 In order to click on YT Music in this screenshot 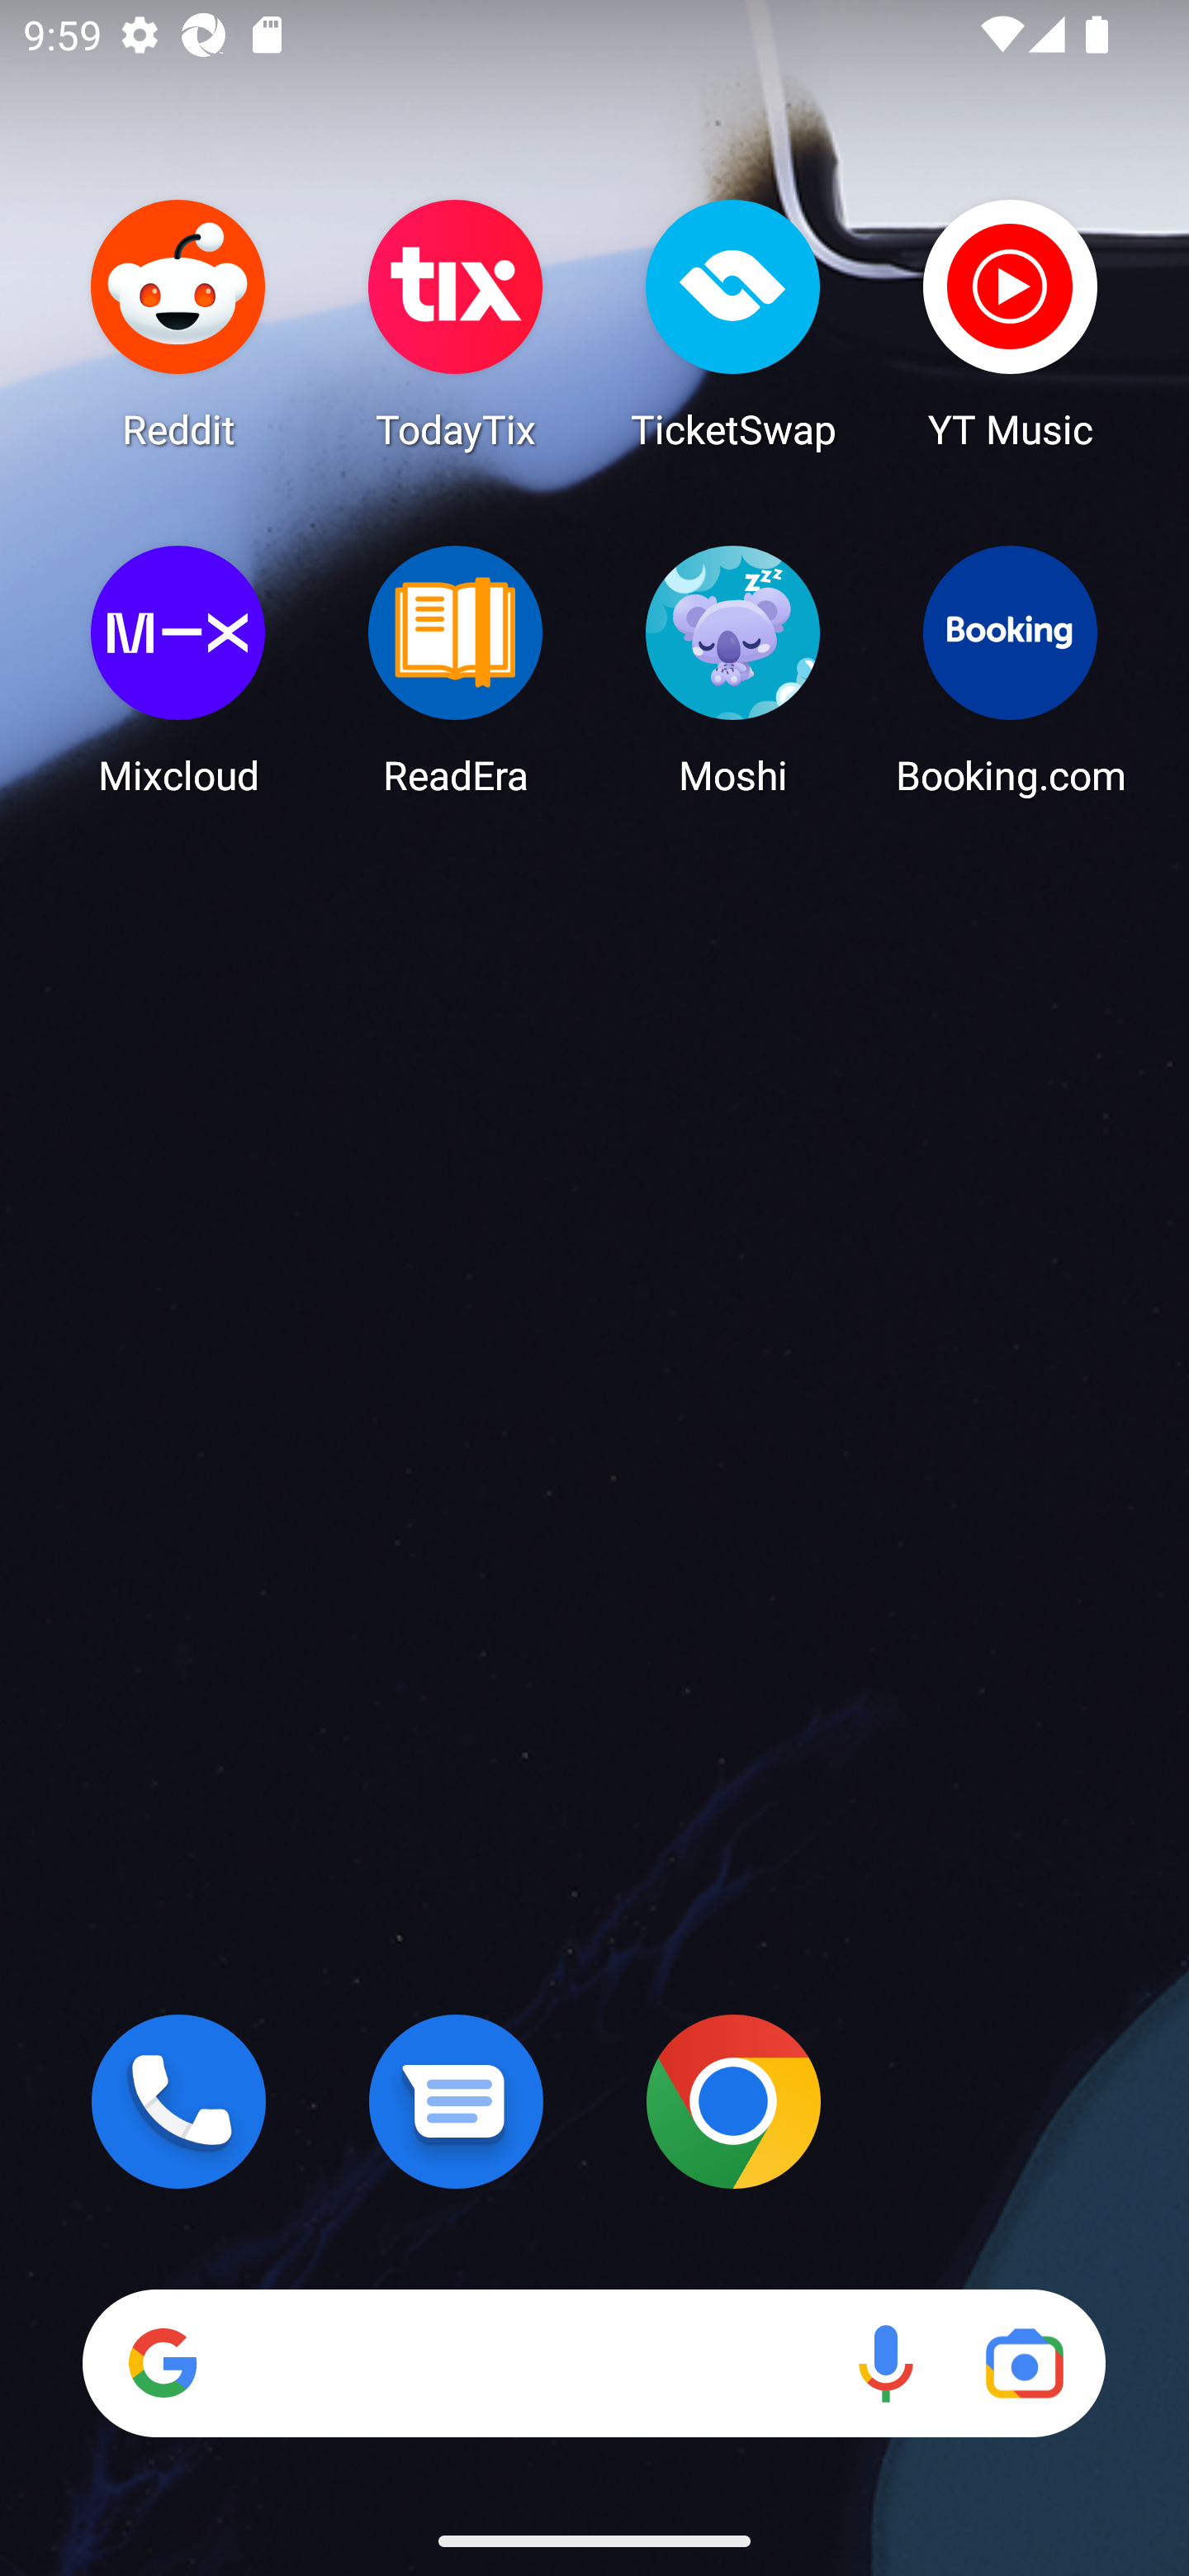, I will do `click(1011, 324)`.